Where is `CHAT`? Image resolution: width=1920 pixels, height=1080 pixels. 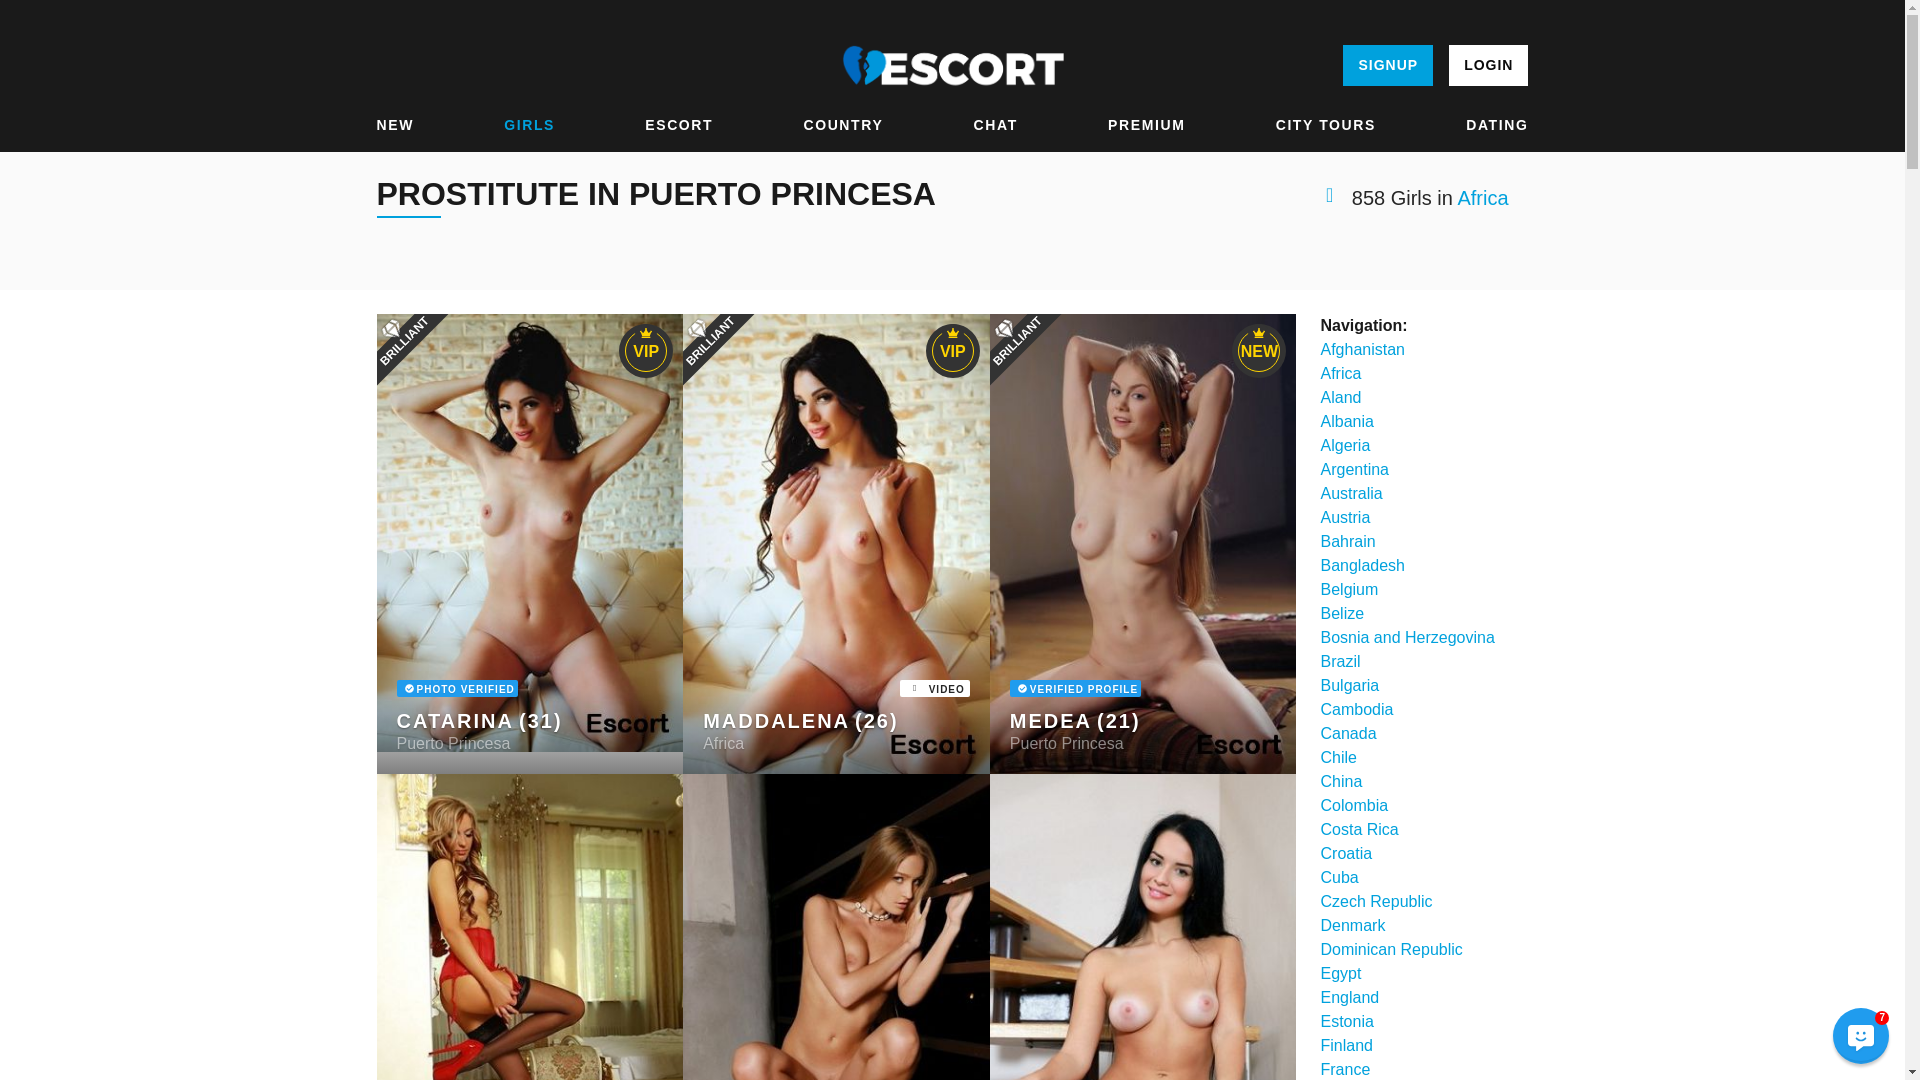 CHAT is located at coordinates (995, 125).